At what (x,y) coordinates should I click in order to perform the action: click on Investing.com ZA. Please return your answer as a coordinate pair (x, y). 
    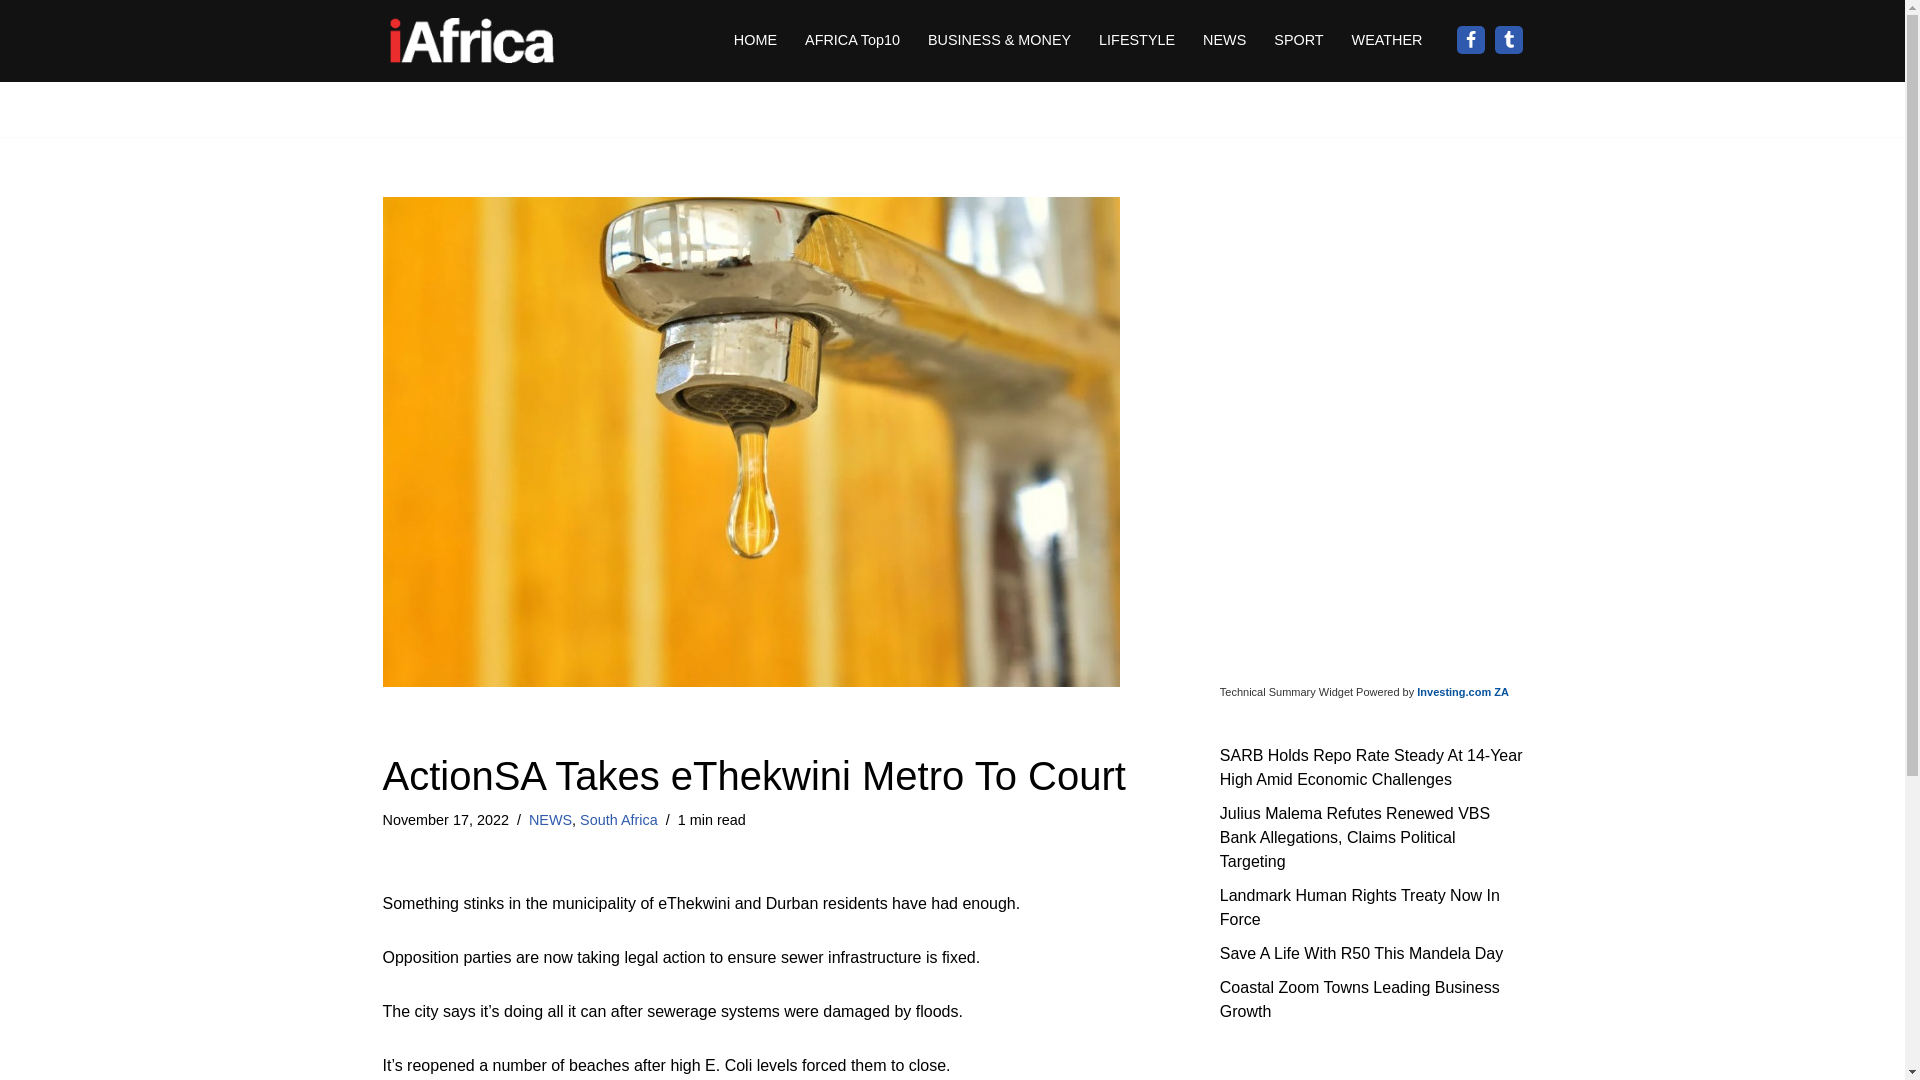
    Looking at the image, I should click on (1462, 691).